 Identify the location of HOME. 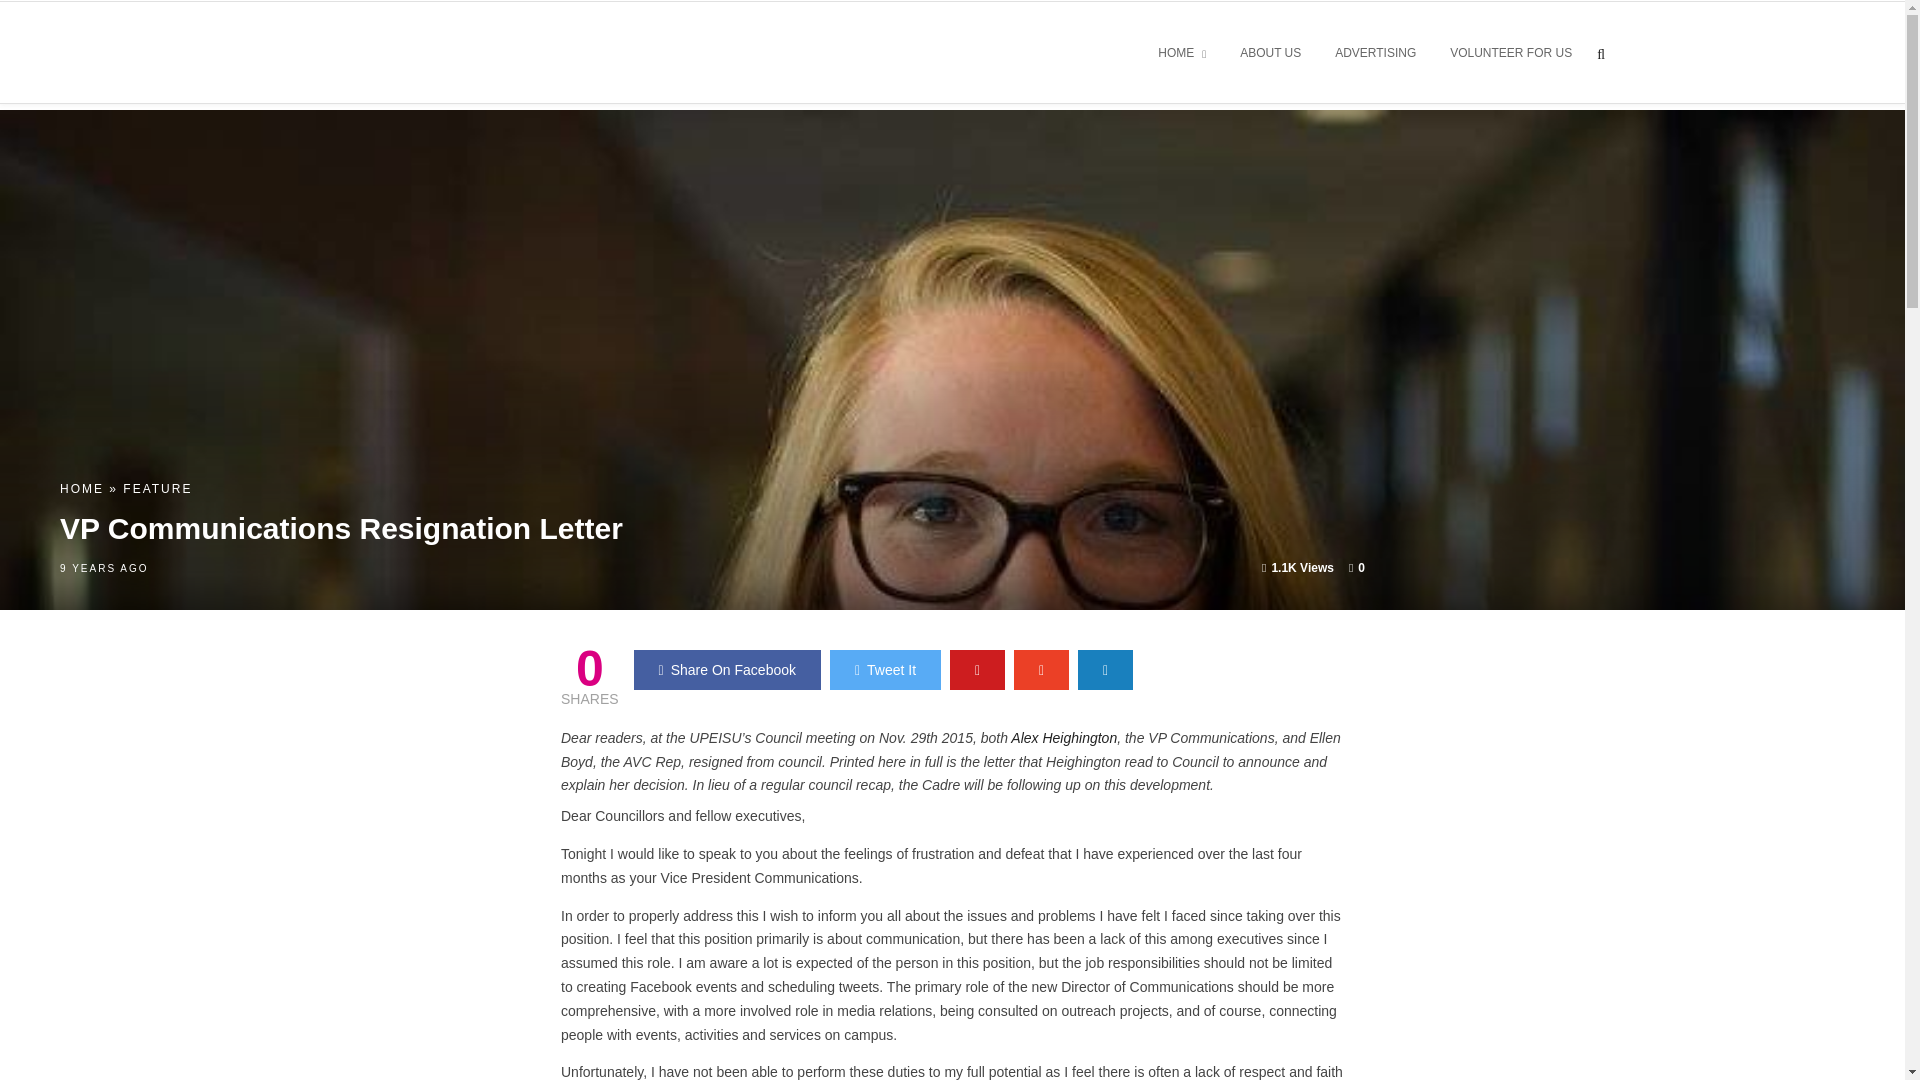
(1182, 54).